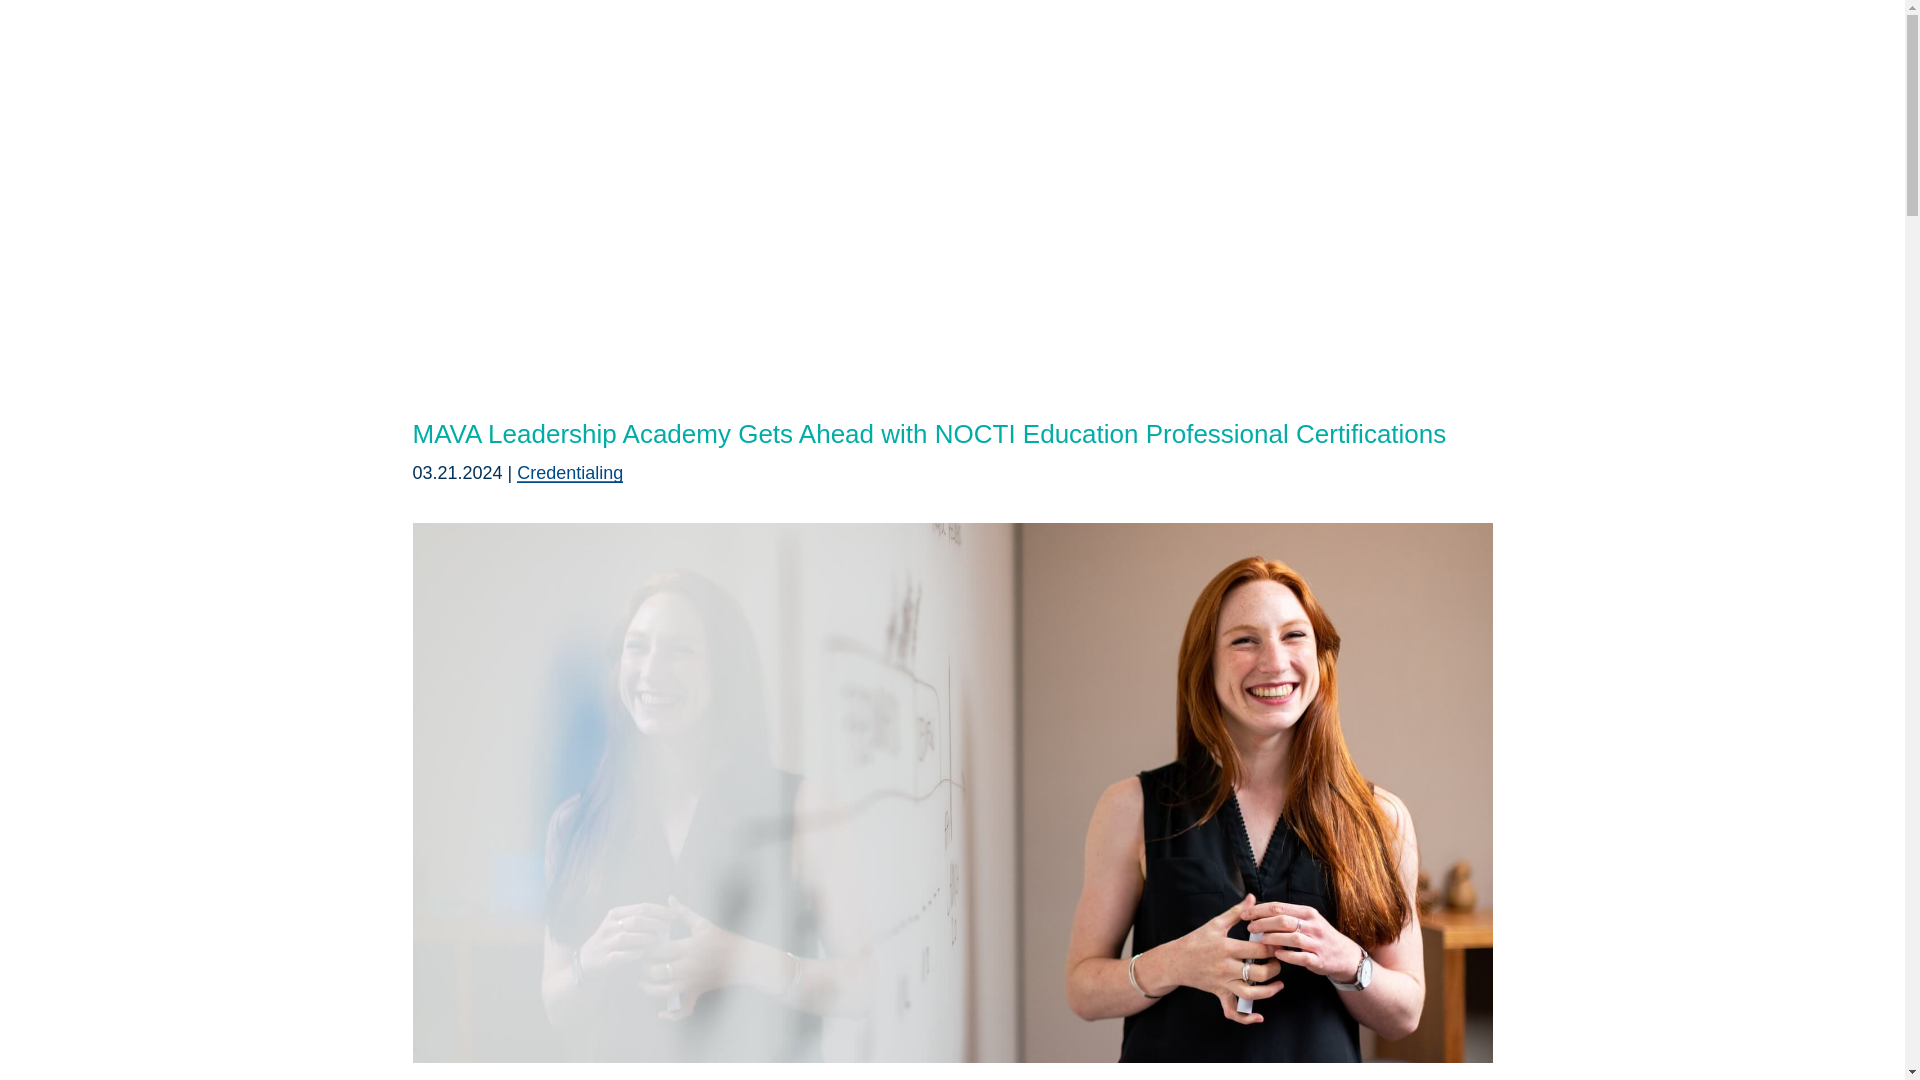 This screenshot has height=1080, width=1920. What do you see at coordinates (804, 152) in the screenshot?
I see `CREDENTIALS` at bounding box center [804, 152].